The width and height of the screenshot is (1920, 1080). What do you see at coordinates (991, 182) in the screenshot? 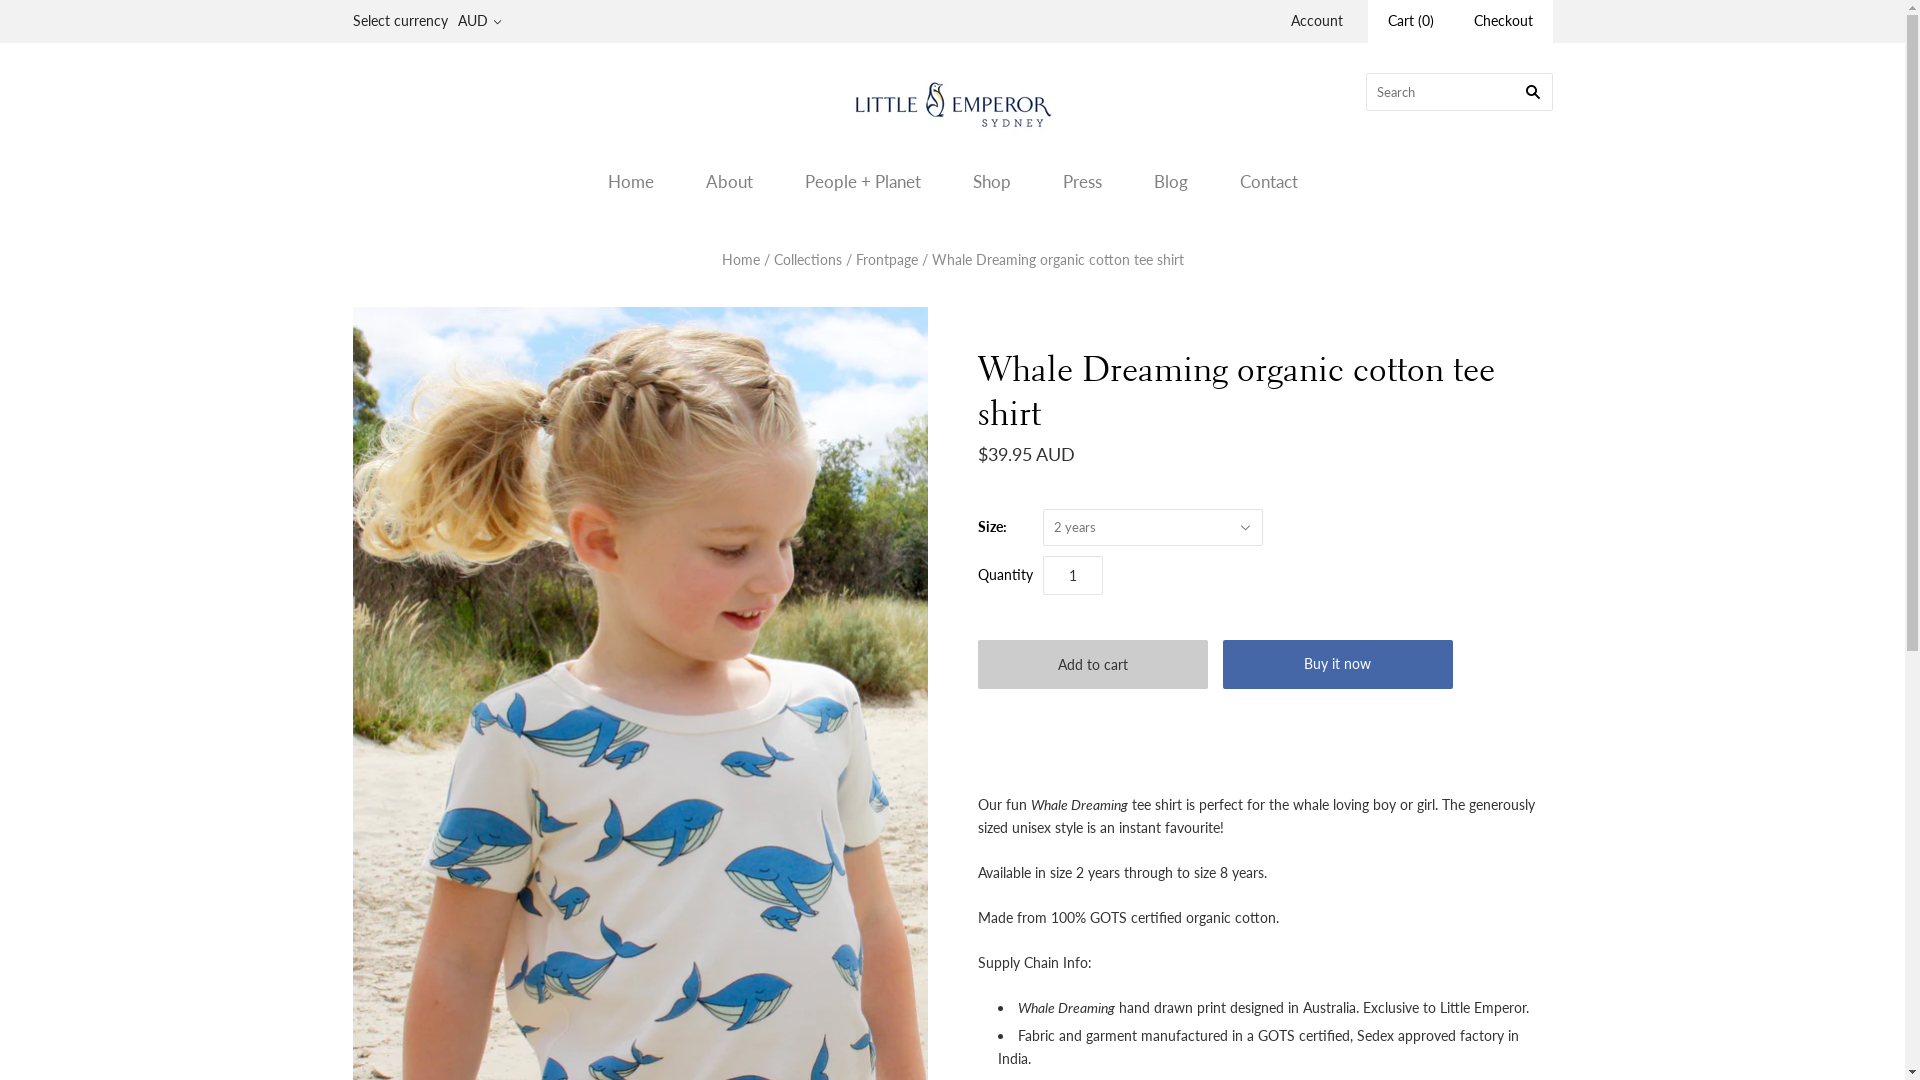
I see `Shop` at bounding box center [991, 182].